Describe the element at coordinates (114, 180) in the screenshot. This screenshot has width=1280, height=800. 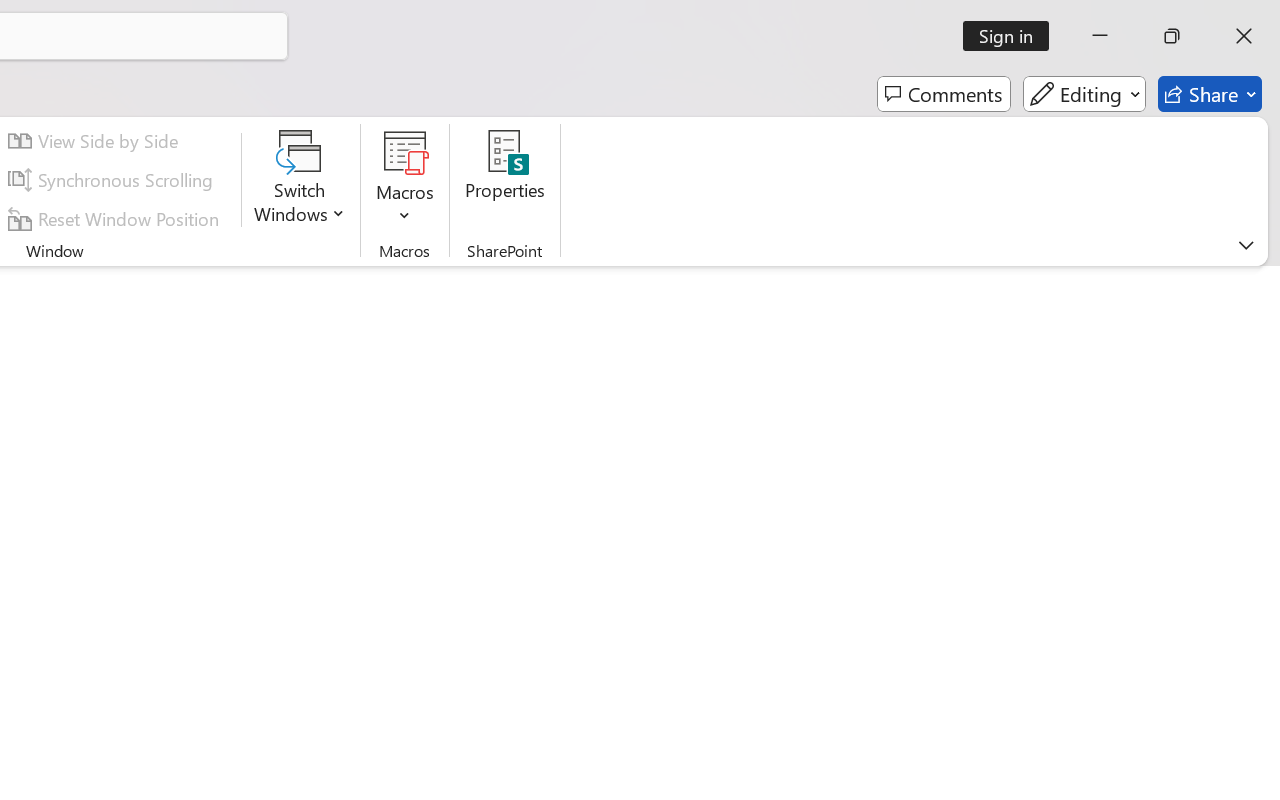
I see `Synchronous Scrolling` at that location.